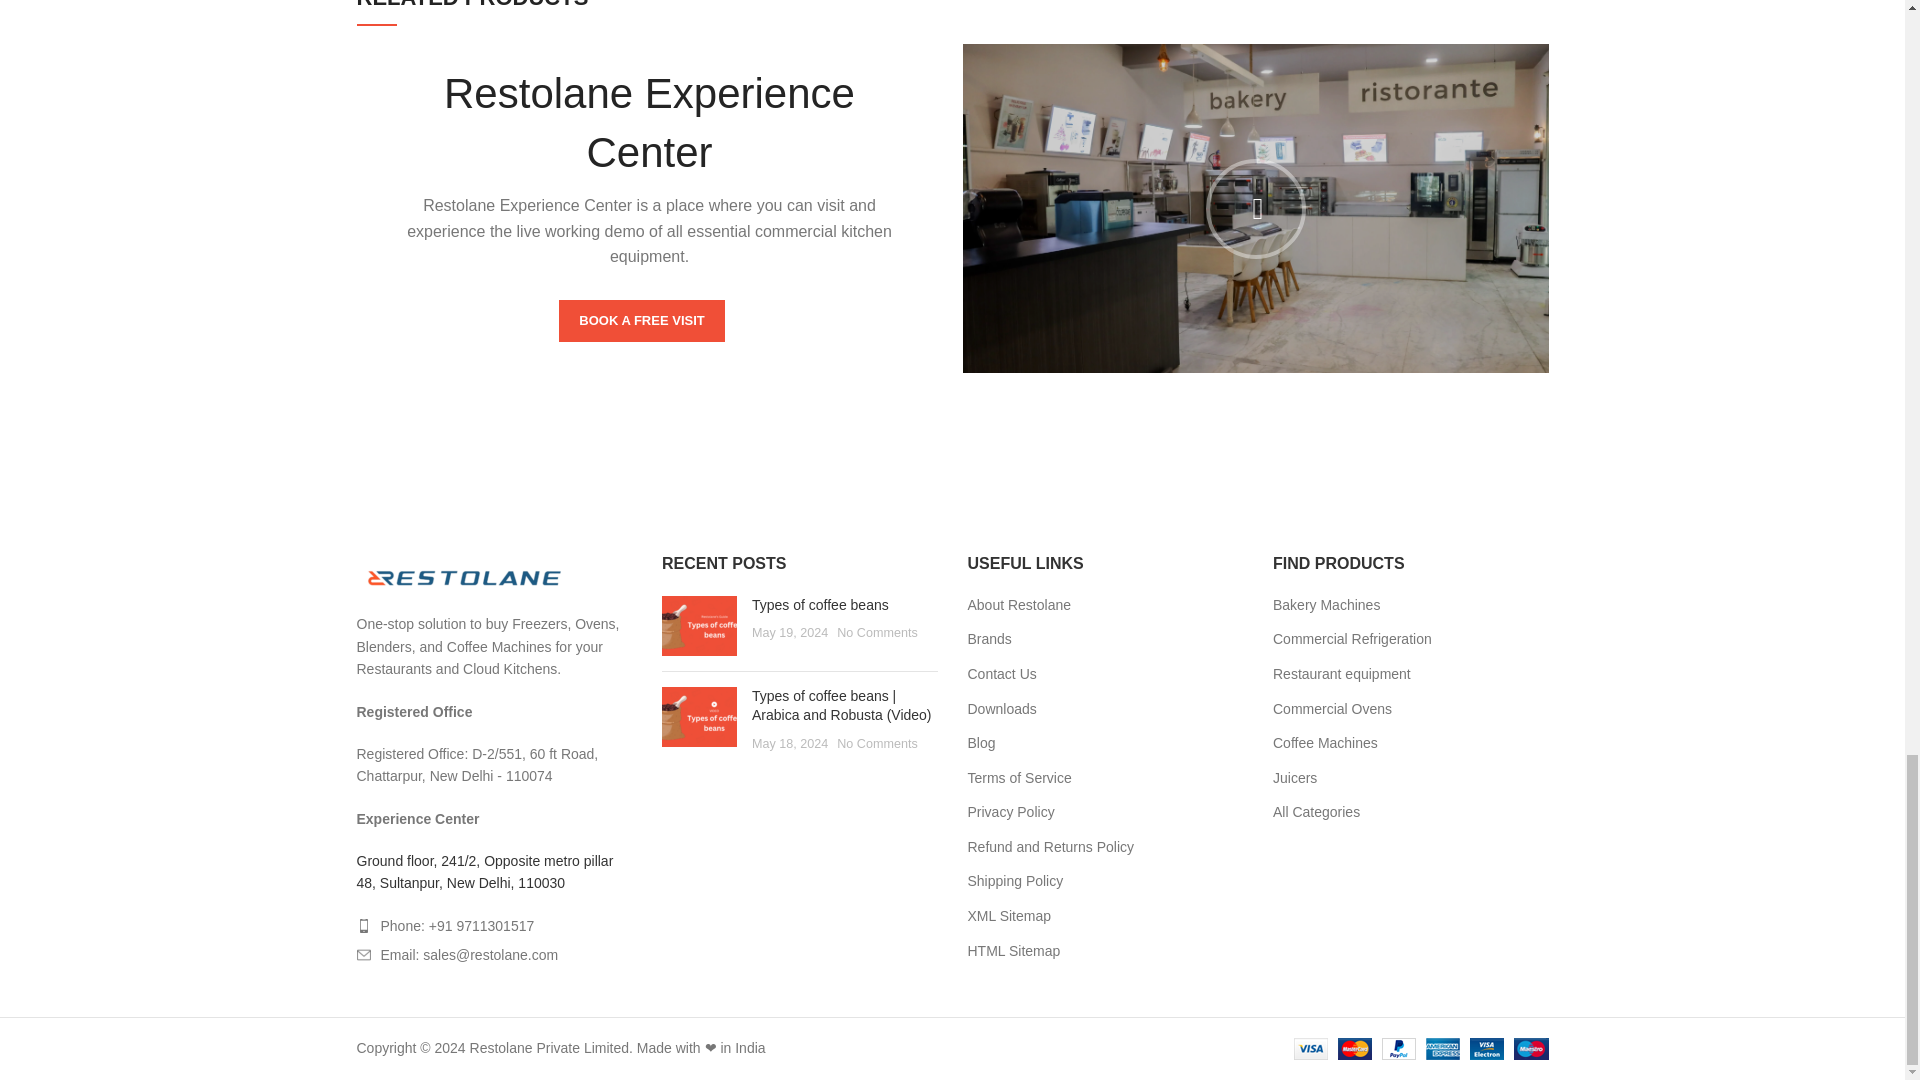 Image resolution: width=1920 pixels, height=1080 pixels. I want to click on wd-phone-dark, so click(362, 926).